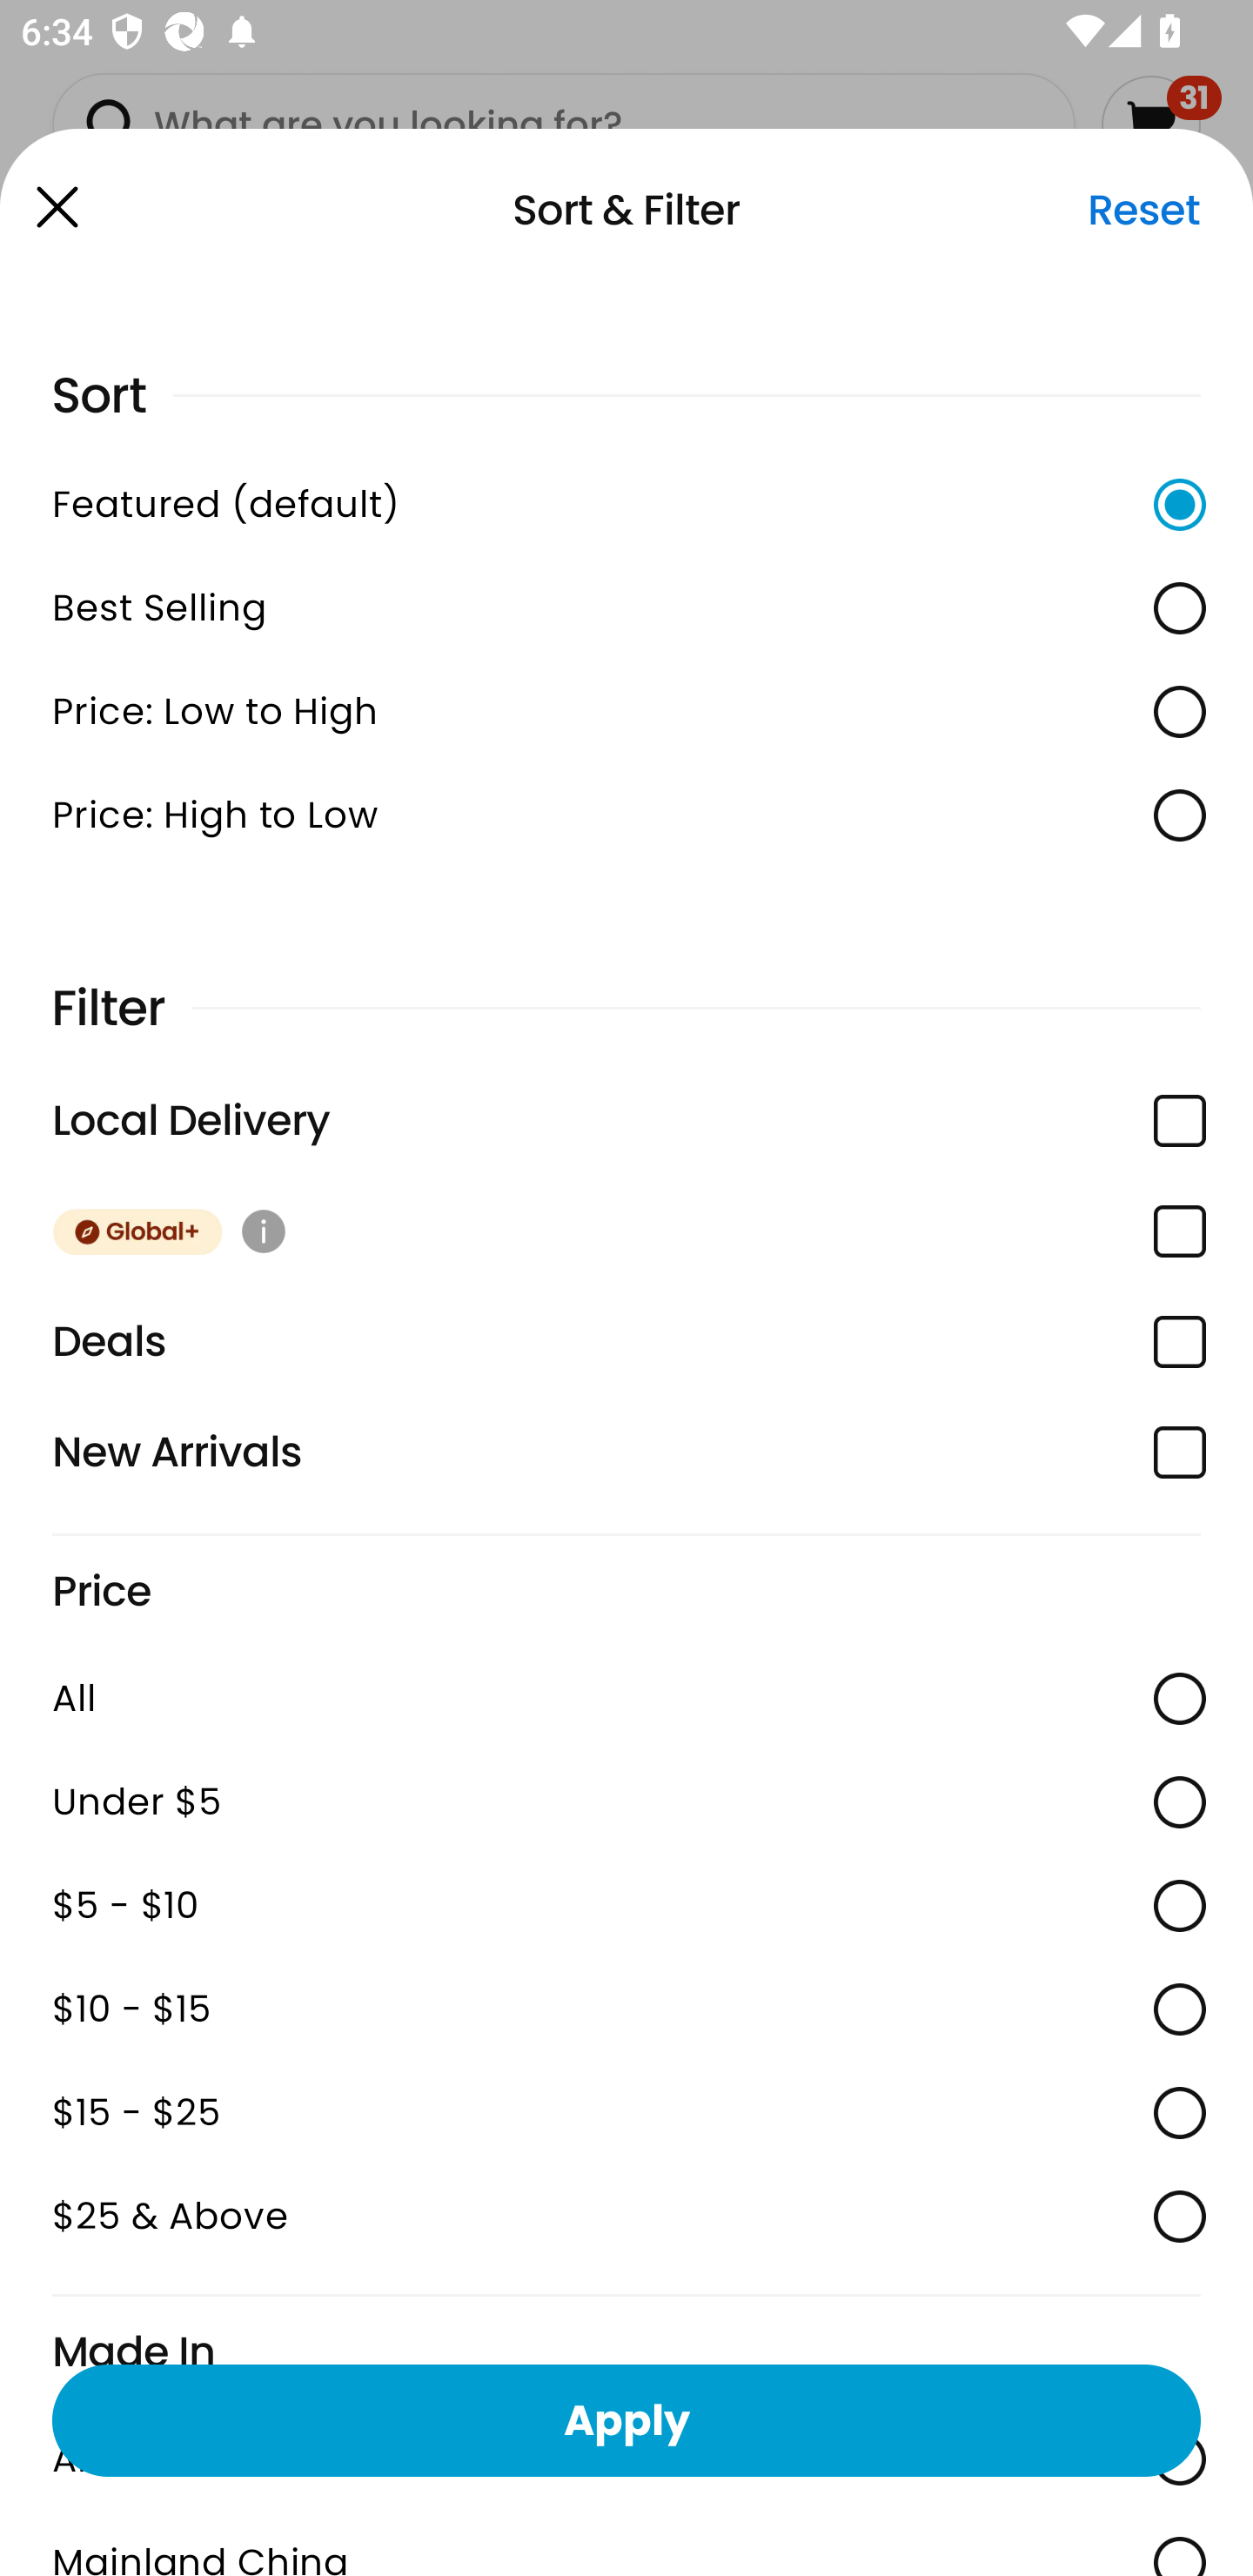 The height and width of the screenshot is (2576, 1253). Describe the element at coordinates (626, 2419) in the screenshot. I see `Apply` at that location.